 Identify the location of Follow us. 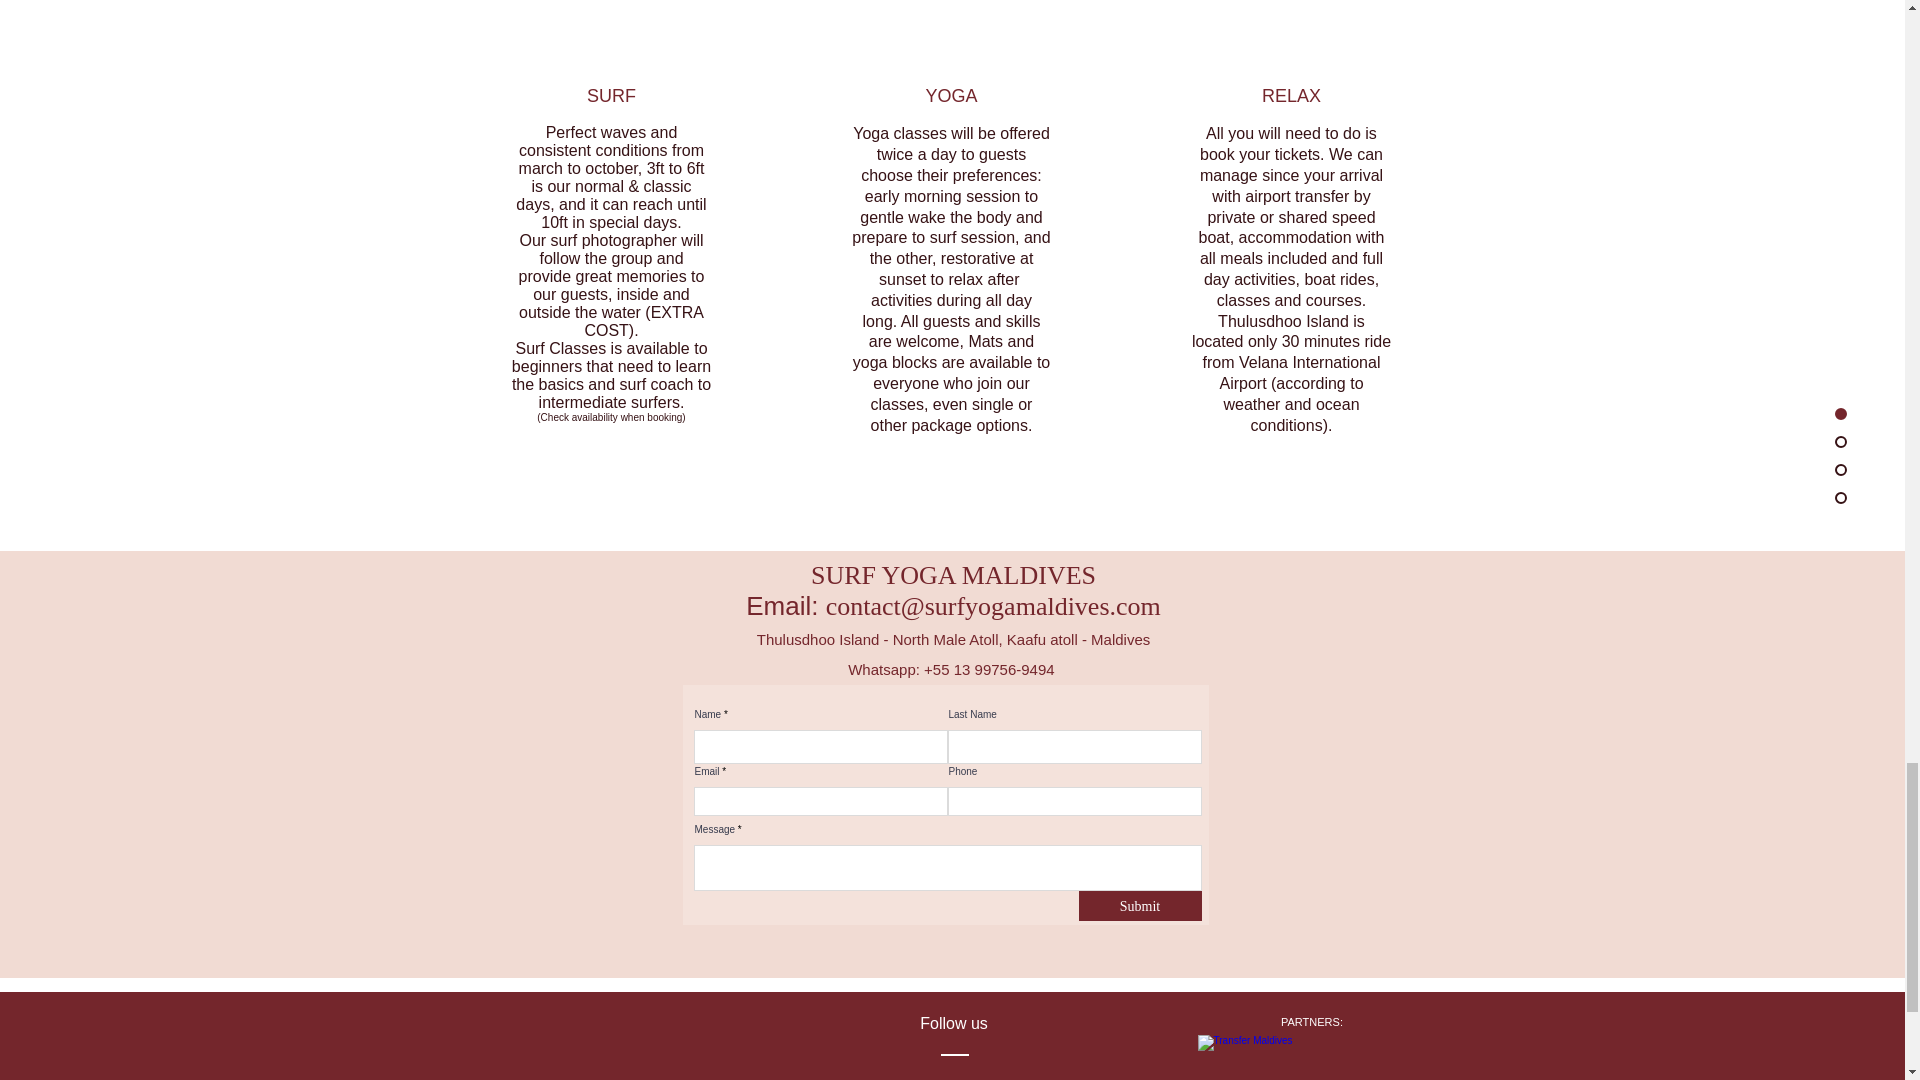
(954, 1024).